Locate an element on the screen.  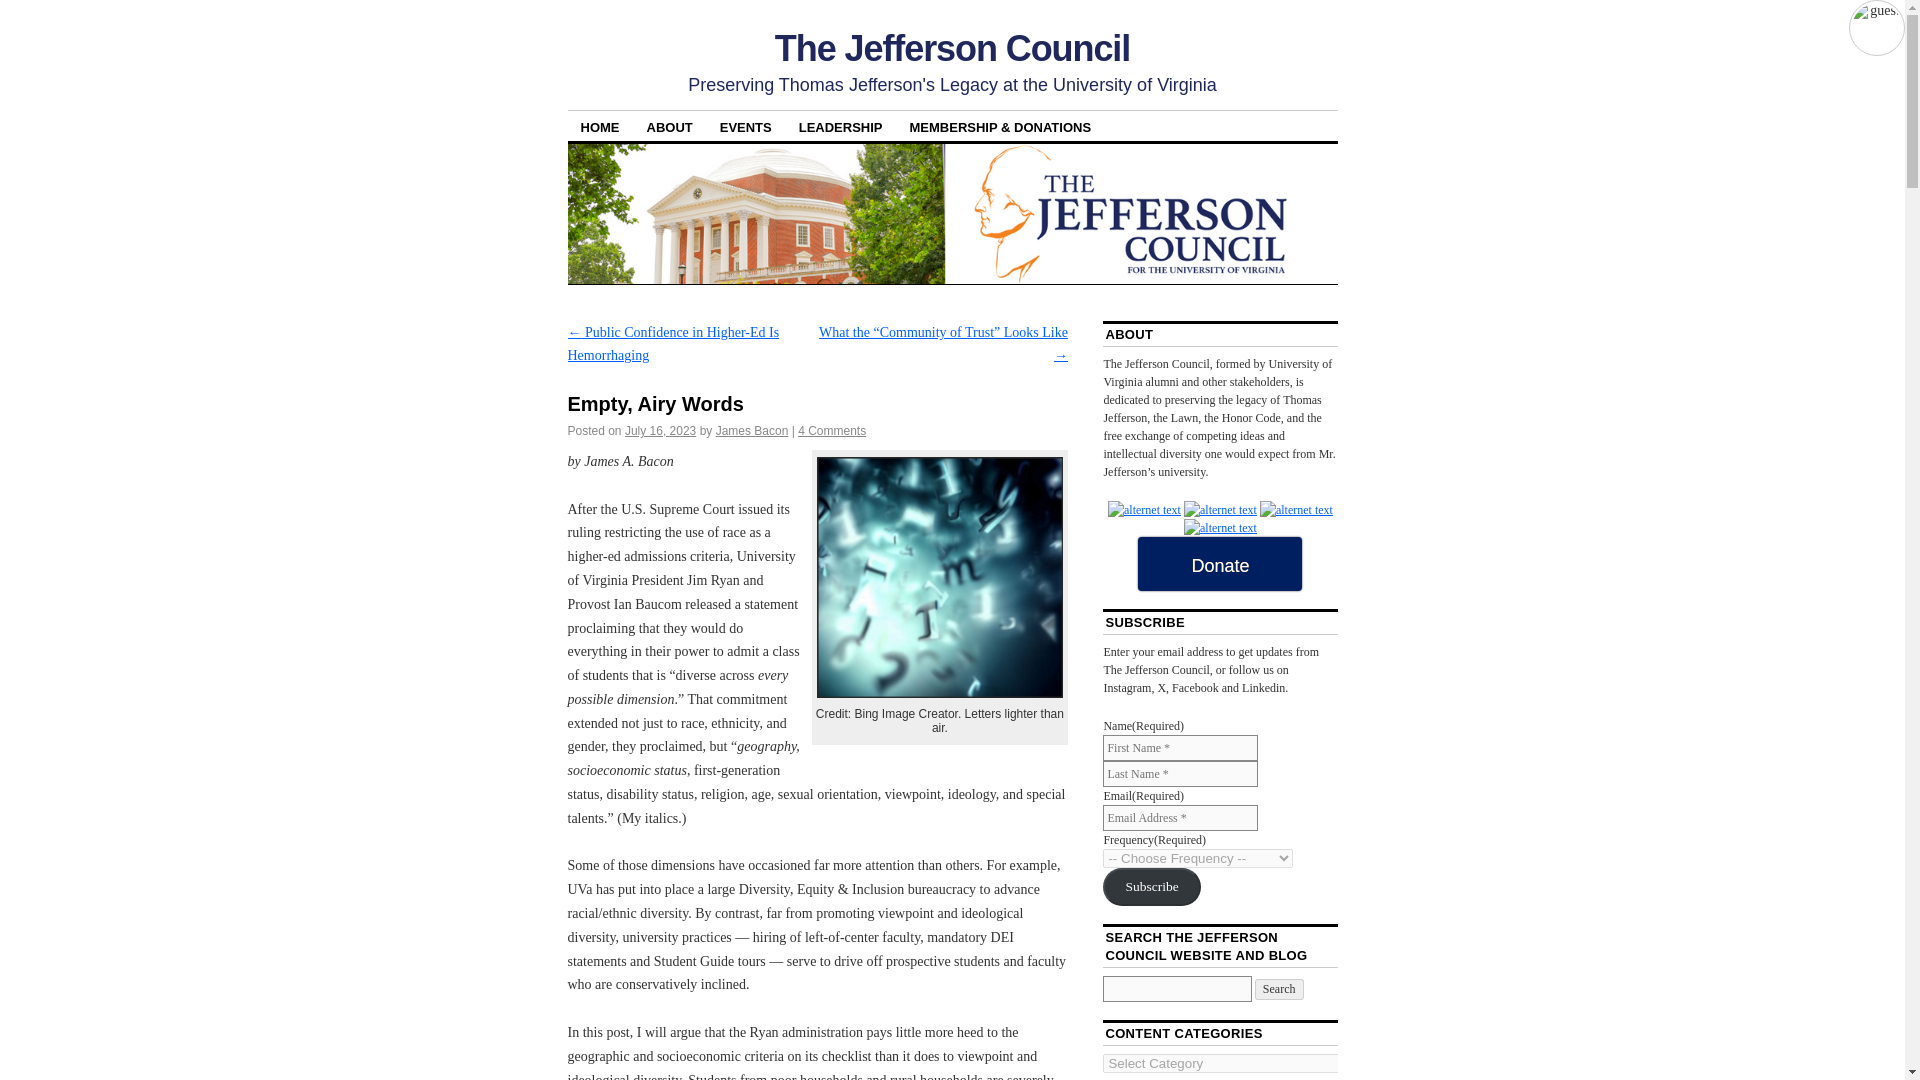
EVENTS is located at coordinates (746, 126).